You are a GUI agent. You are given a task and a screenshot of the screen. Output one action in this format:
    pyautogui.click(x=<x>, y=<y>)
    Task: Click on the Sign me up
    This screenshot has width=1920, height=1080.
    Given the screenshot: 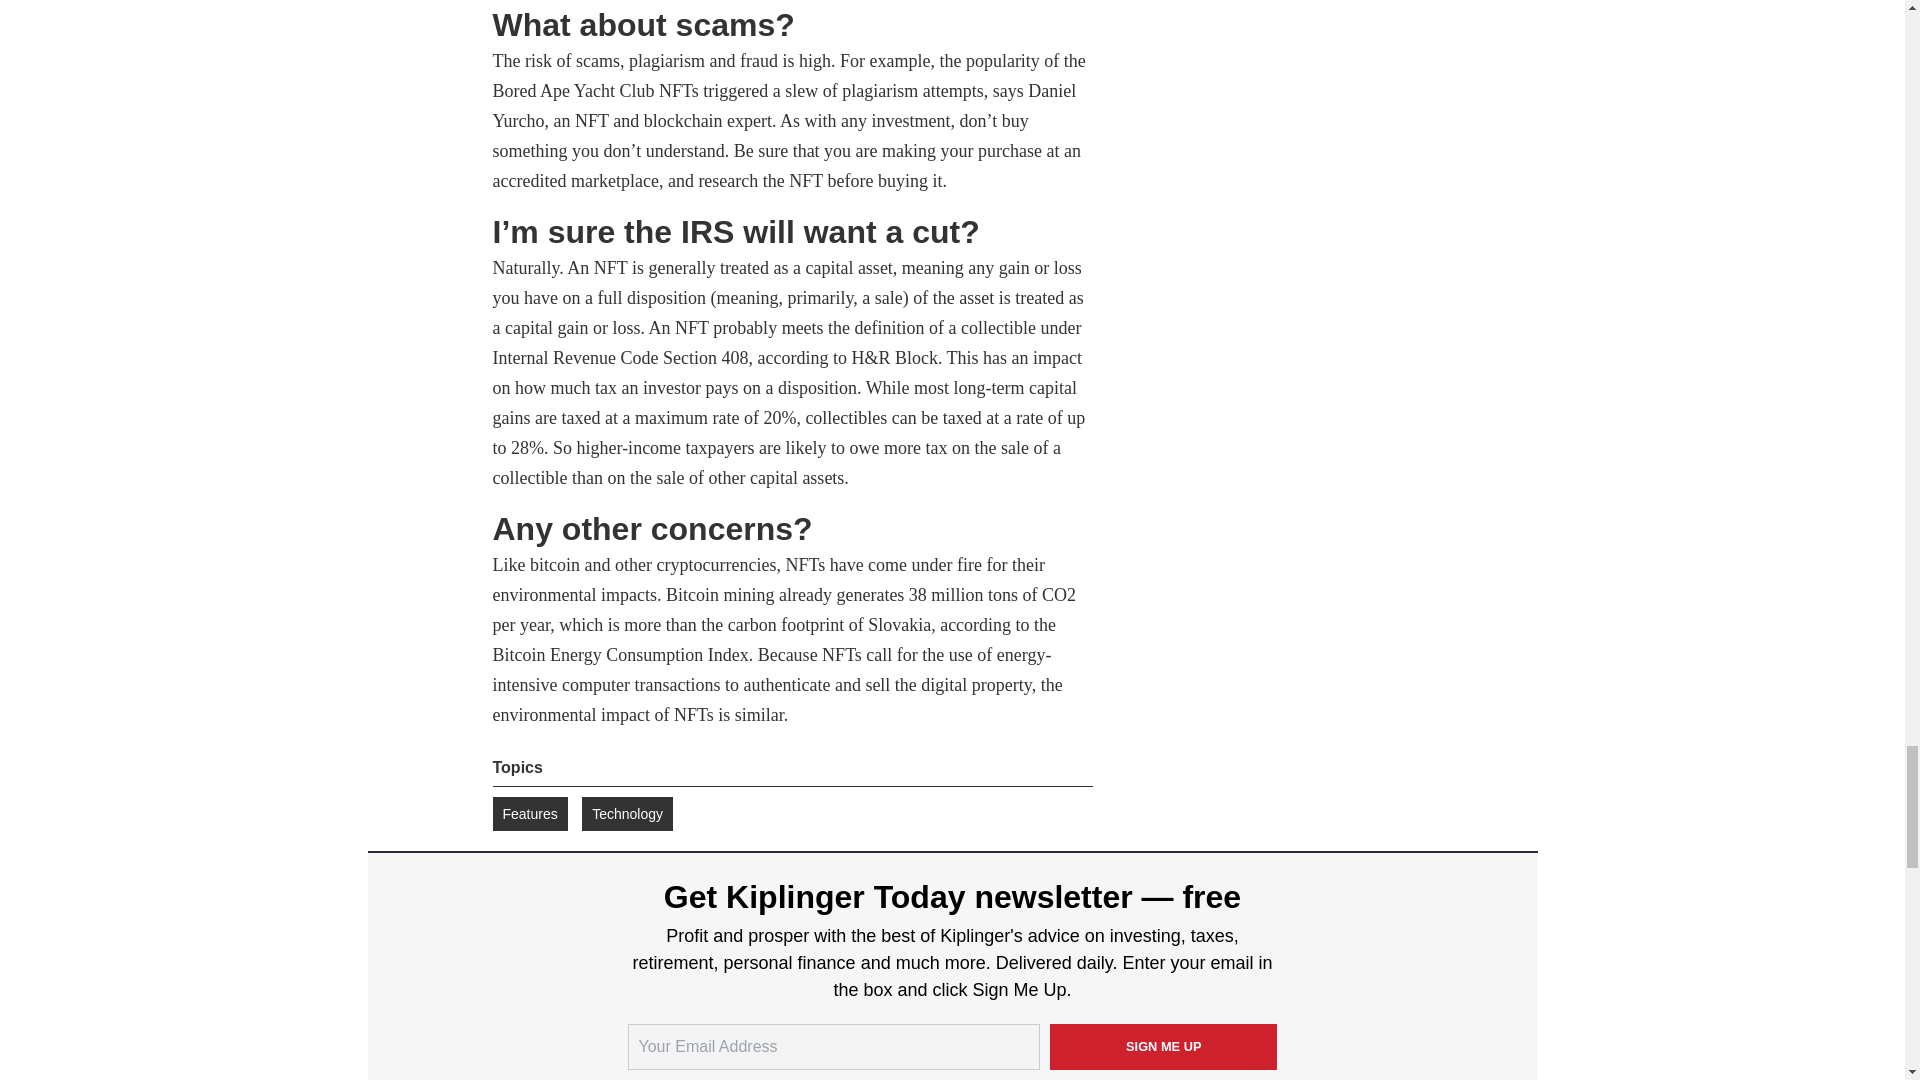 What is the action you would take?
    pyautogui.click(x=1164, y=1046)
    